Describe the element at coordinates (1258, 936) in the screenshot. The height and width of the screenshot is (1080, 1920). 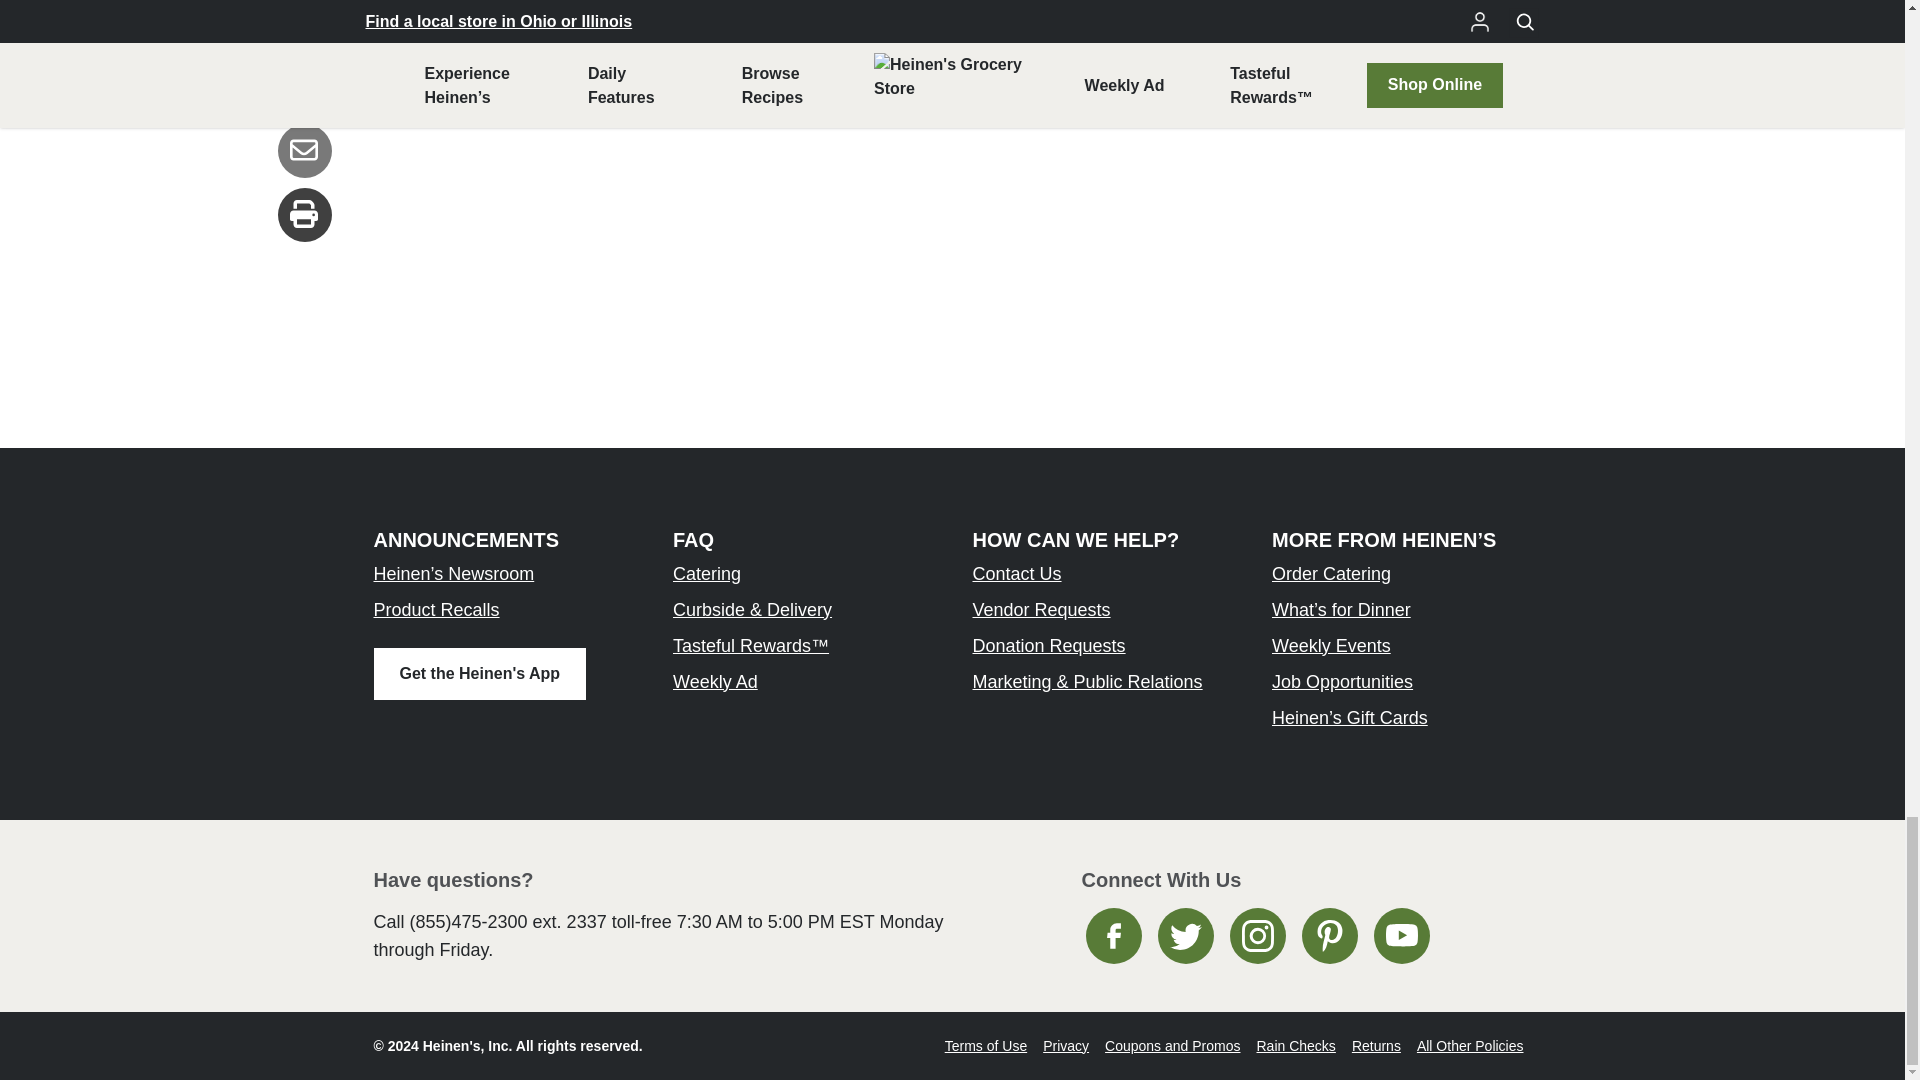
I see `Connect with Heinen's on Instagram` at that location.